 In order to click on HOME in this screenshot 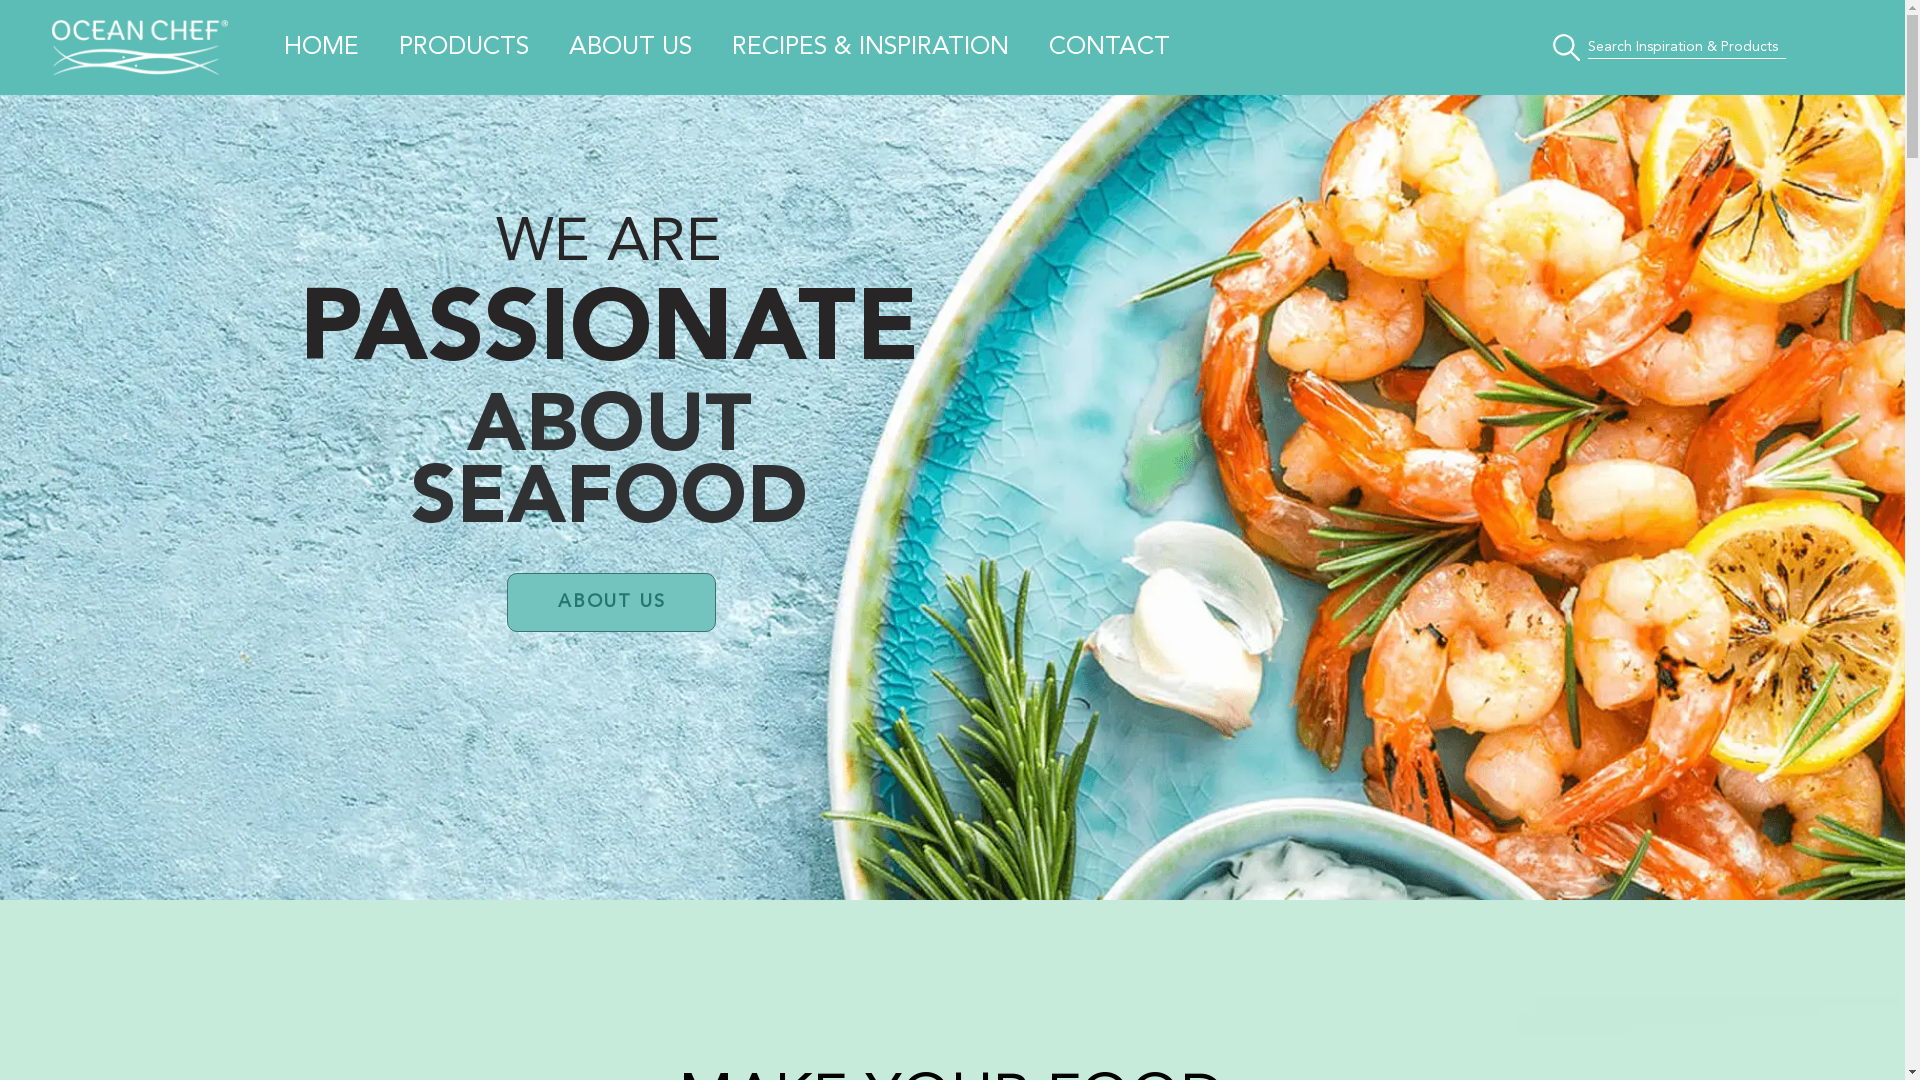, I will do `click(322, 48)`.